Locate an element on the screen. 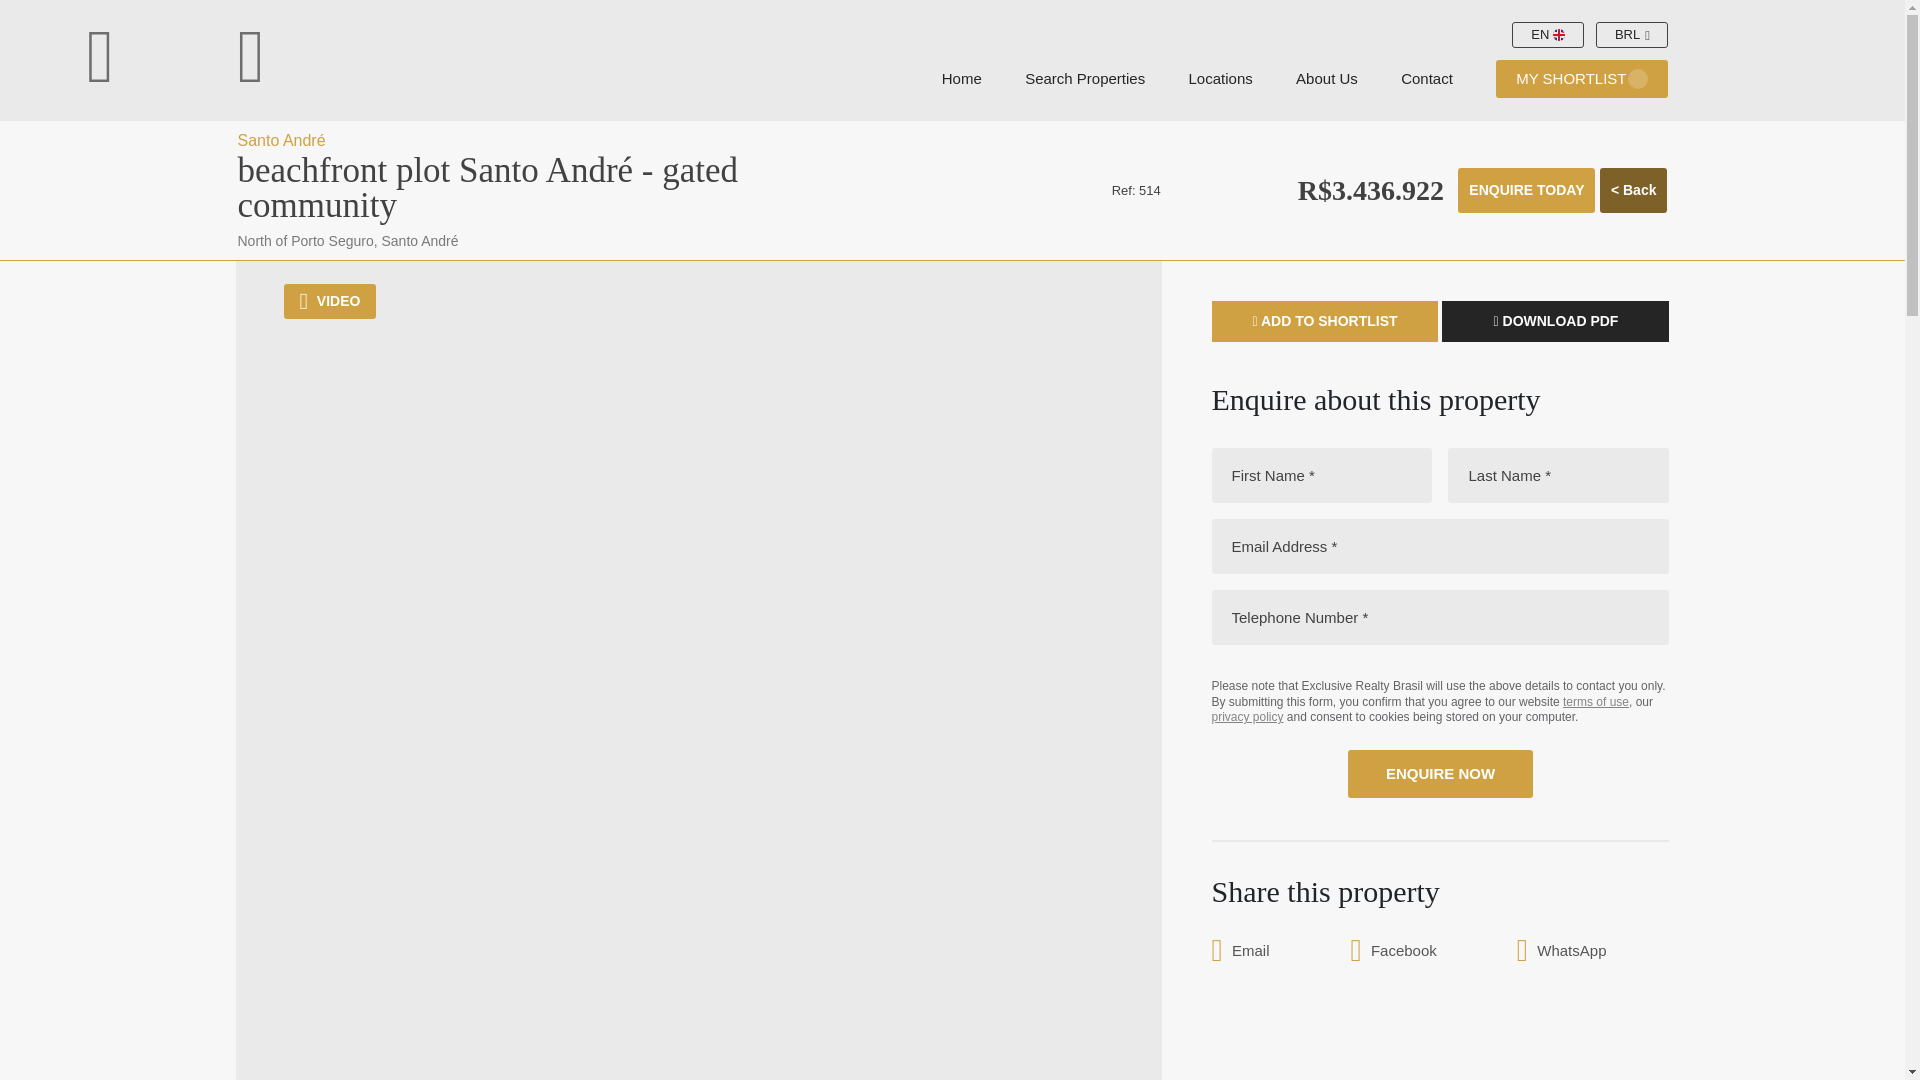 This screenshot has height=1080, width=1920. BRL is located at coordinates (1632, 34).